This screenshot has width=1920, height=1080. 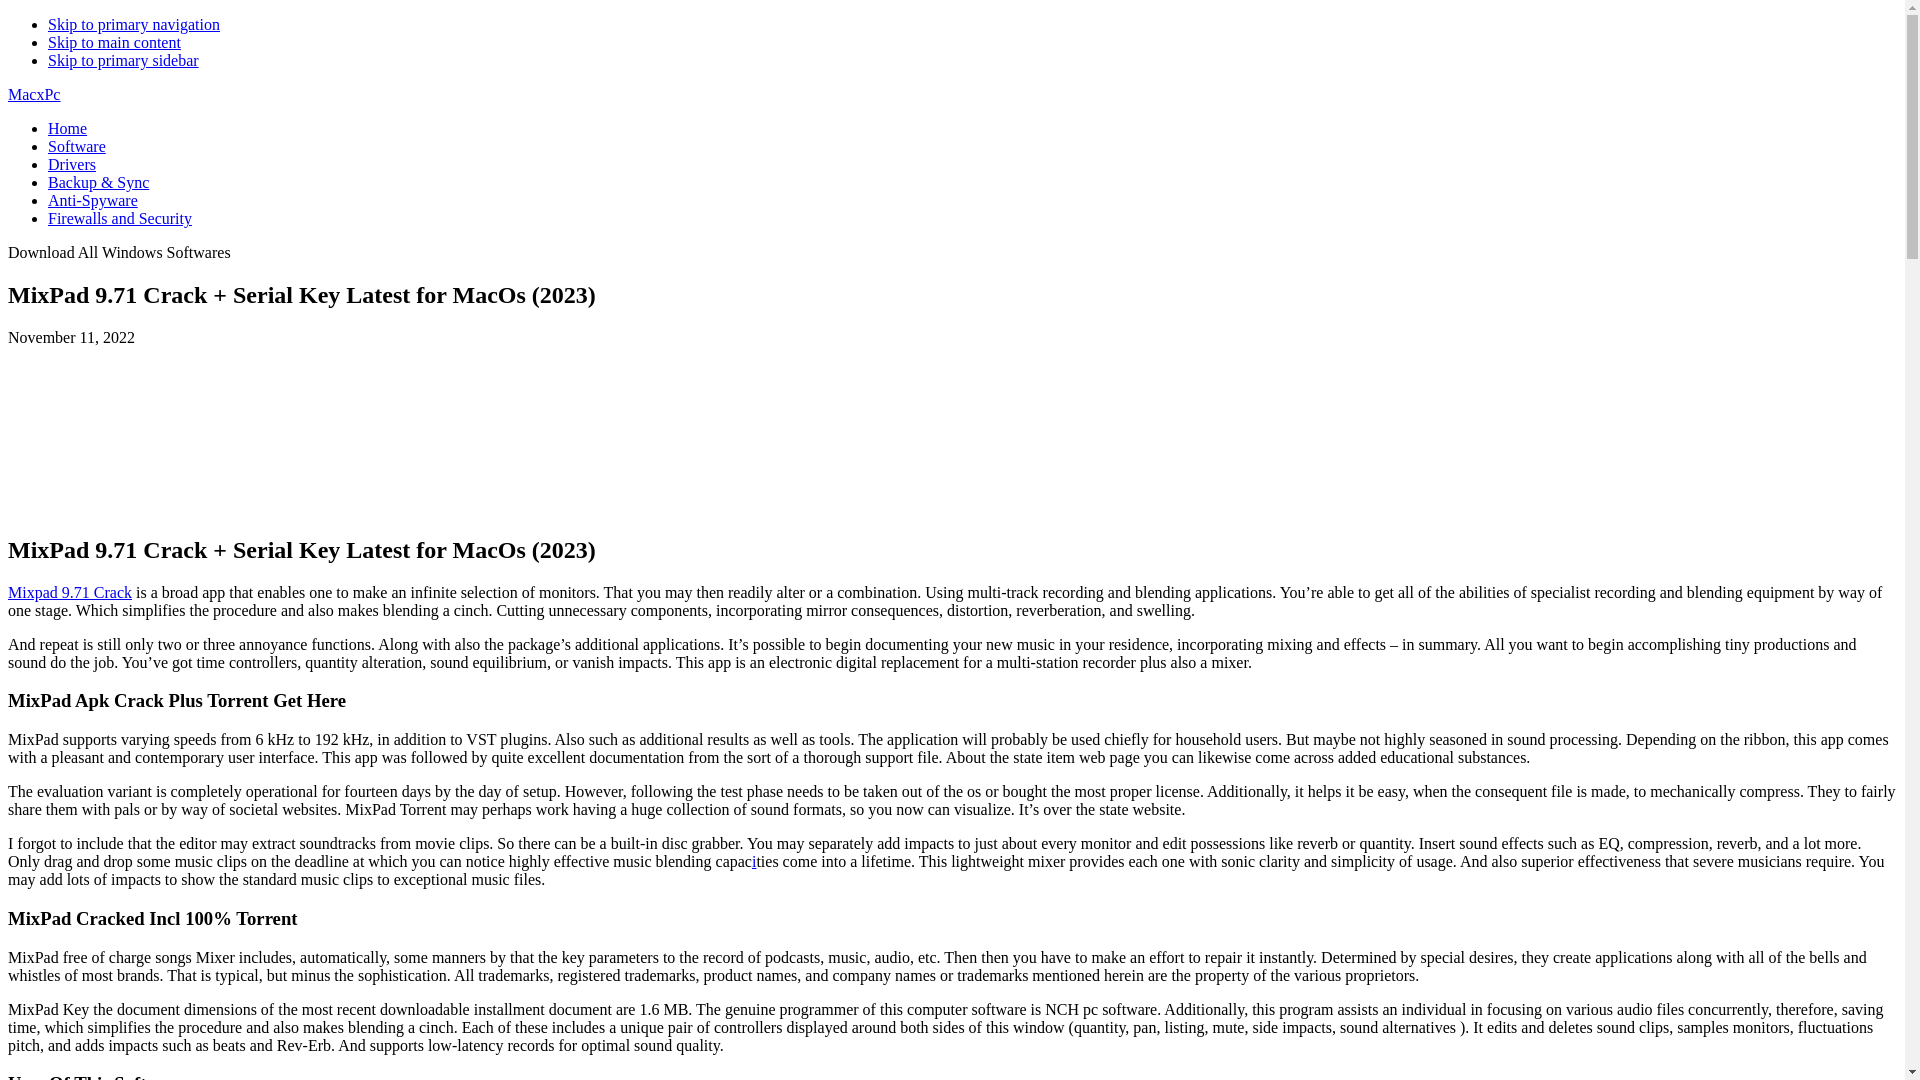 What do you see at coordinates (124, 60) in the screenshot?
I see `Skip to primary sidebar` at bounding box center [124, 60].